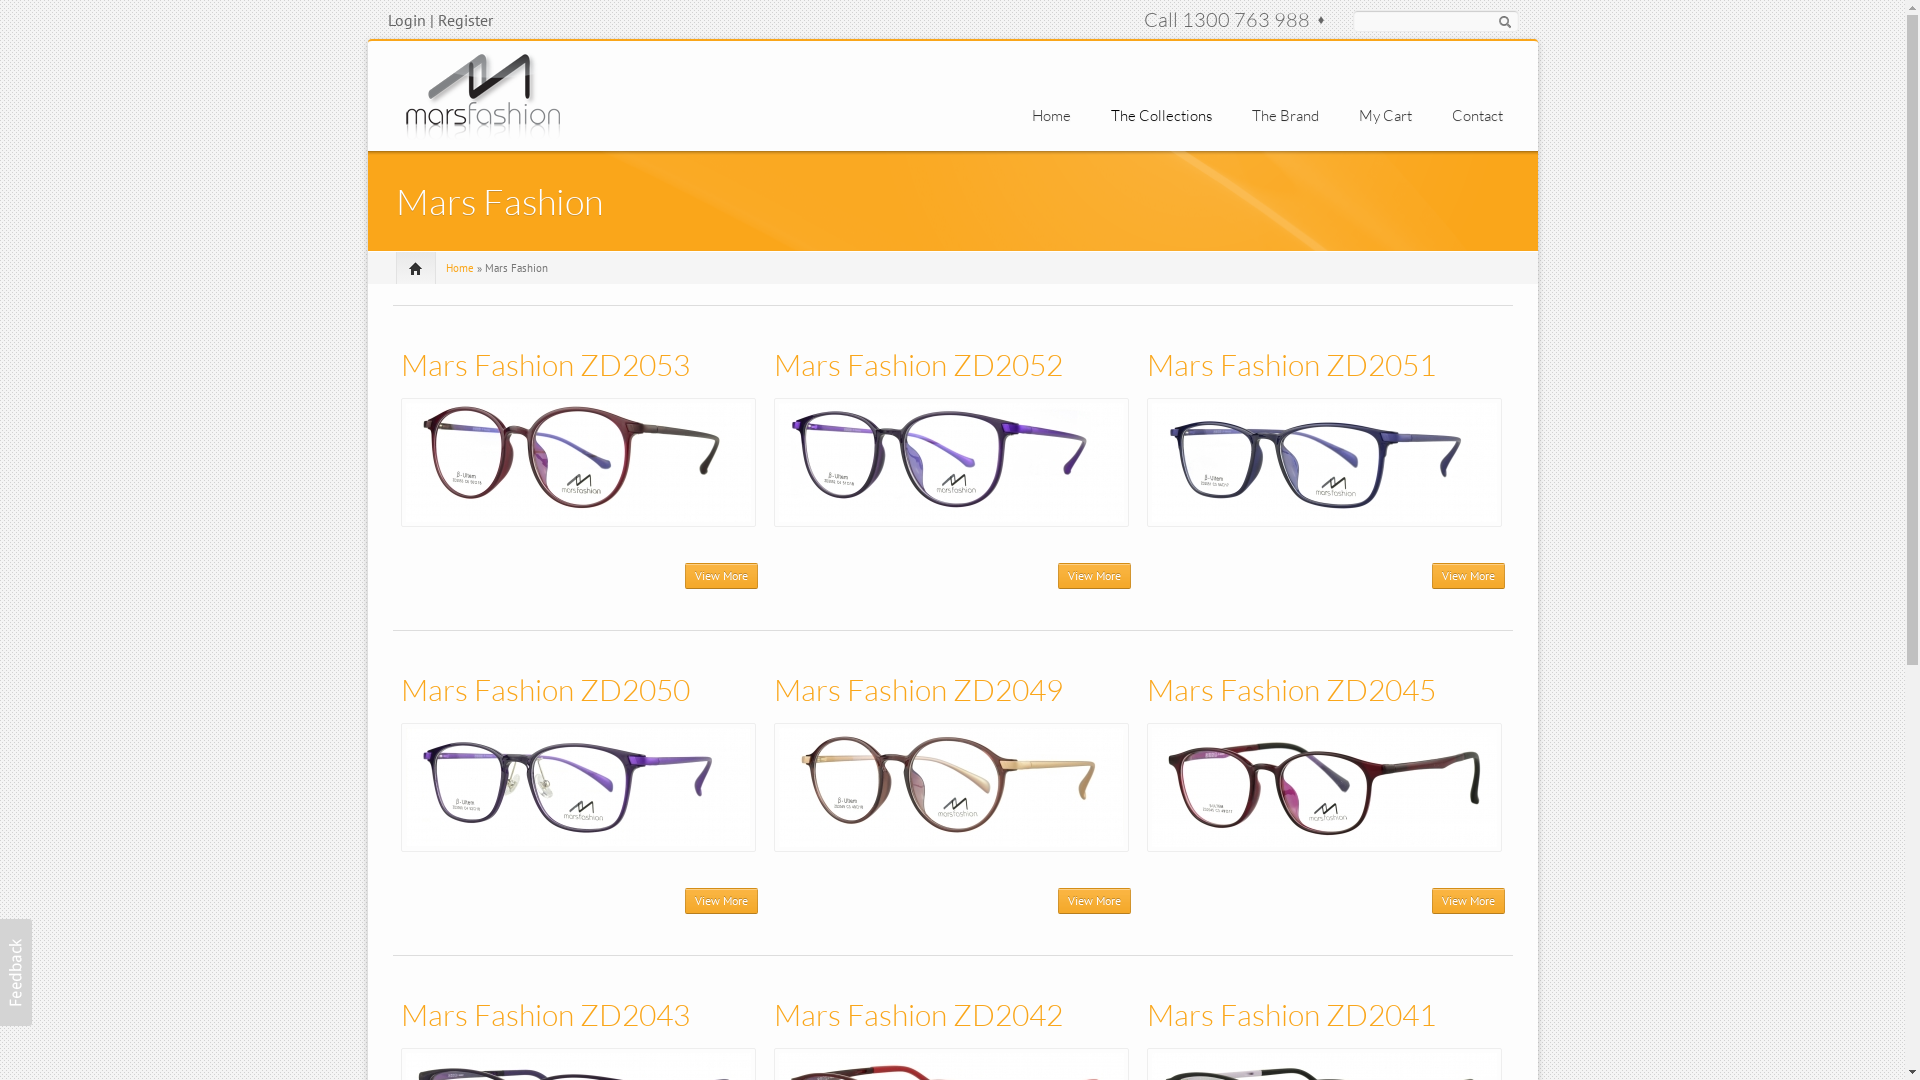 This screenshot has height=1080, width=1920. Describe the element at coordinates (1094, 576) in the screenshot. I see `View More
about Mars Fashion ZD2052` at that location.